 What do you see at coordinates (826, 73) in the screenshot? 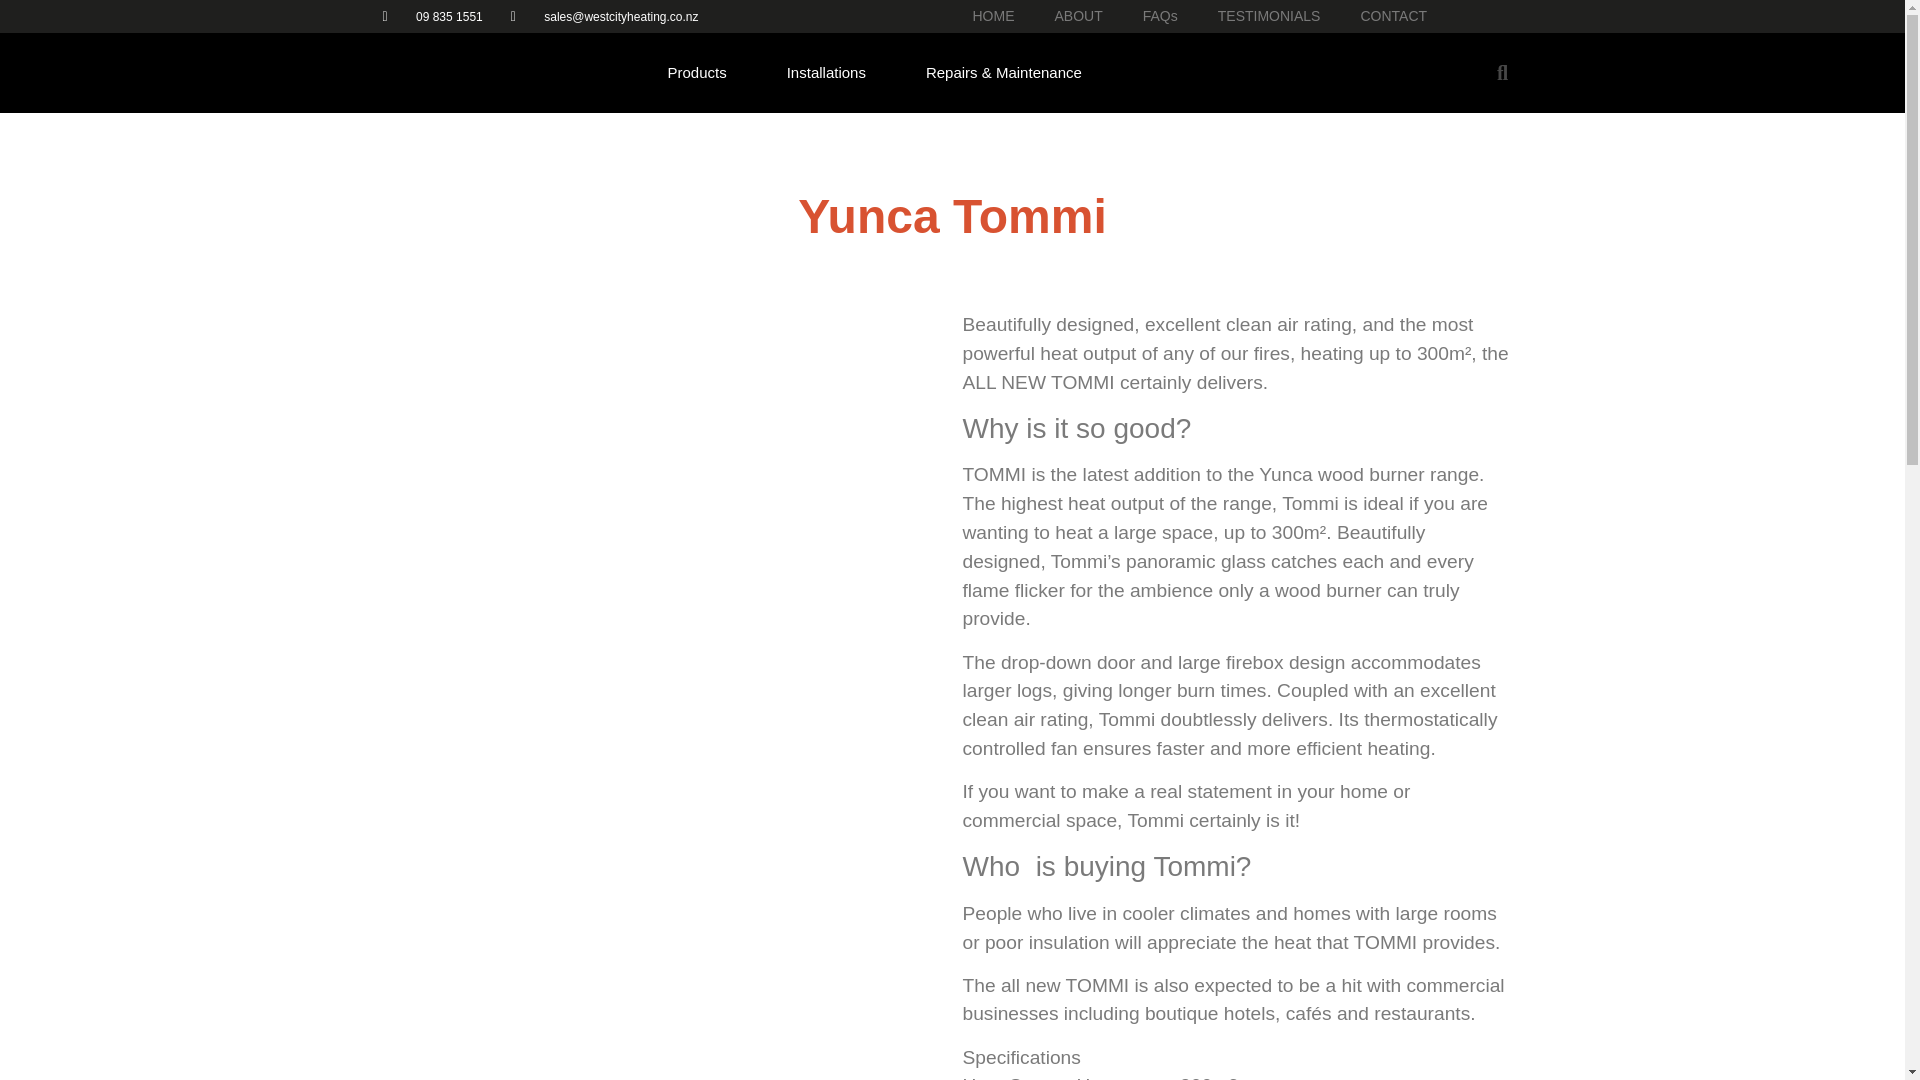
I see `Installations` at bounding box center [826, 73].